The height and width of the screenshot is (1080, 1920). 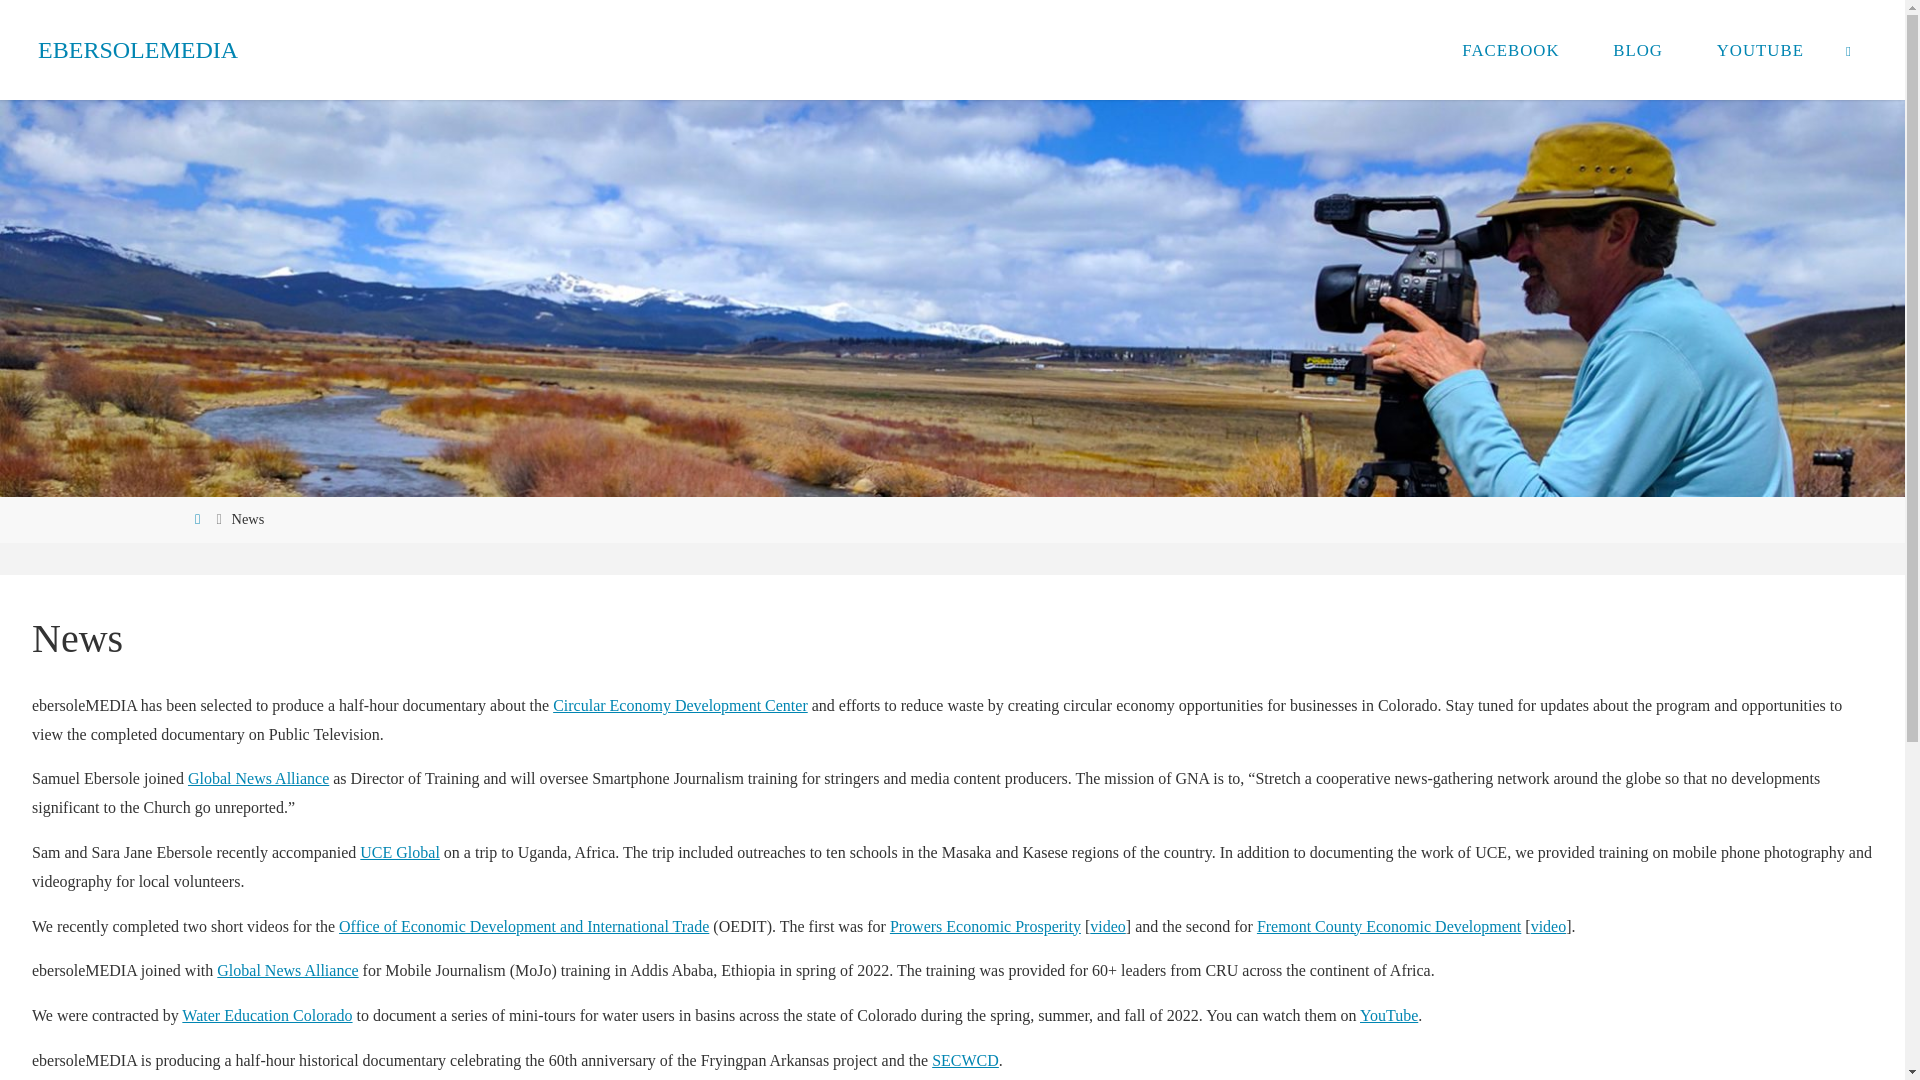 I want to click on FACEBOOK, so click(x=1510, y=50).